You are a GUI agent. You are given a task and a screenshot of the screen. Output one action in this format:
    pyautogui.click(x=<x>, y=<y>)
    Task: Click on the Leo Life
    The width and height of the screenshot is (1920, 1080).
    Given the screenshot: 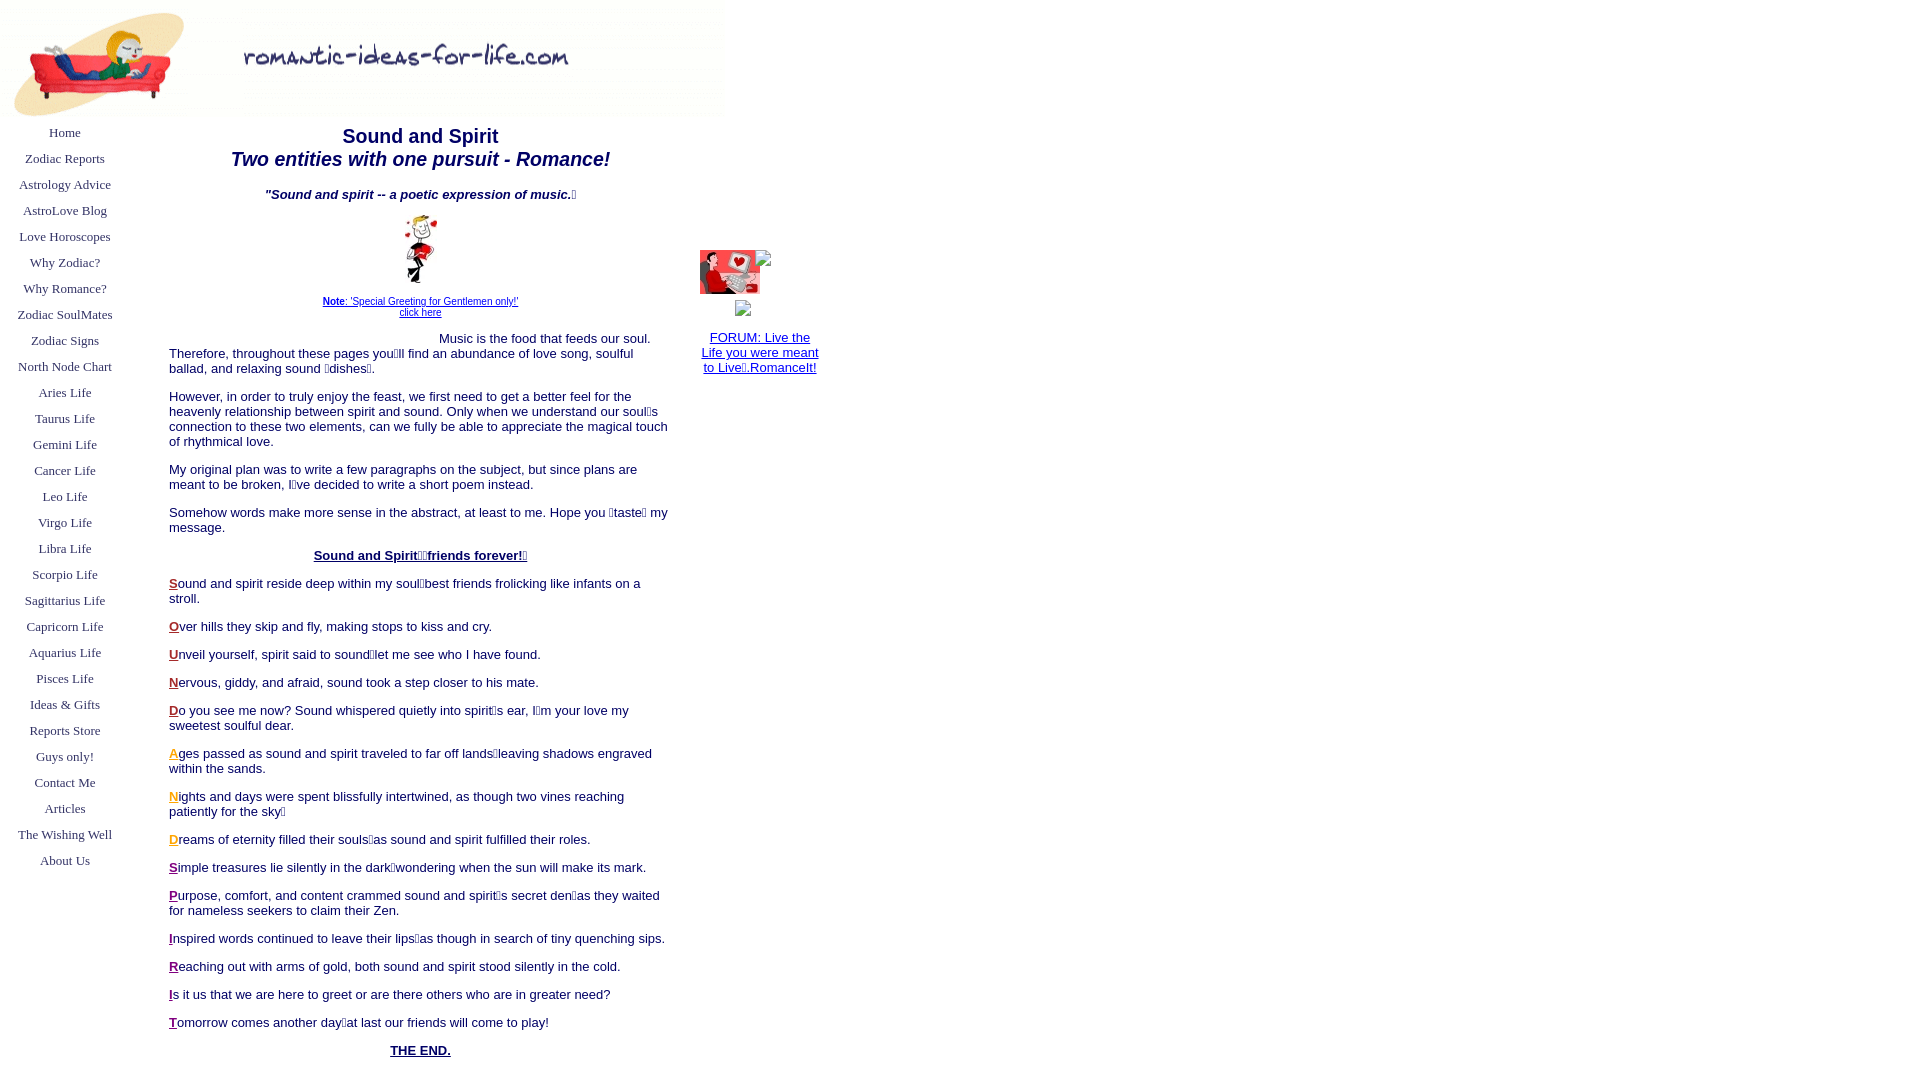 What is the action you would take?
    pyautogui.click(x=65, y=496)
    